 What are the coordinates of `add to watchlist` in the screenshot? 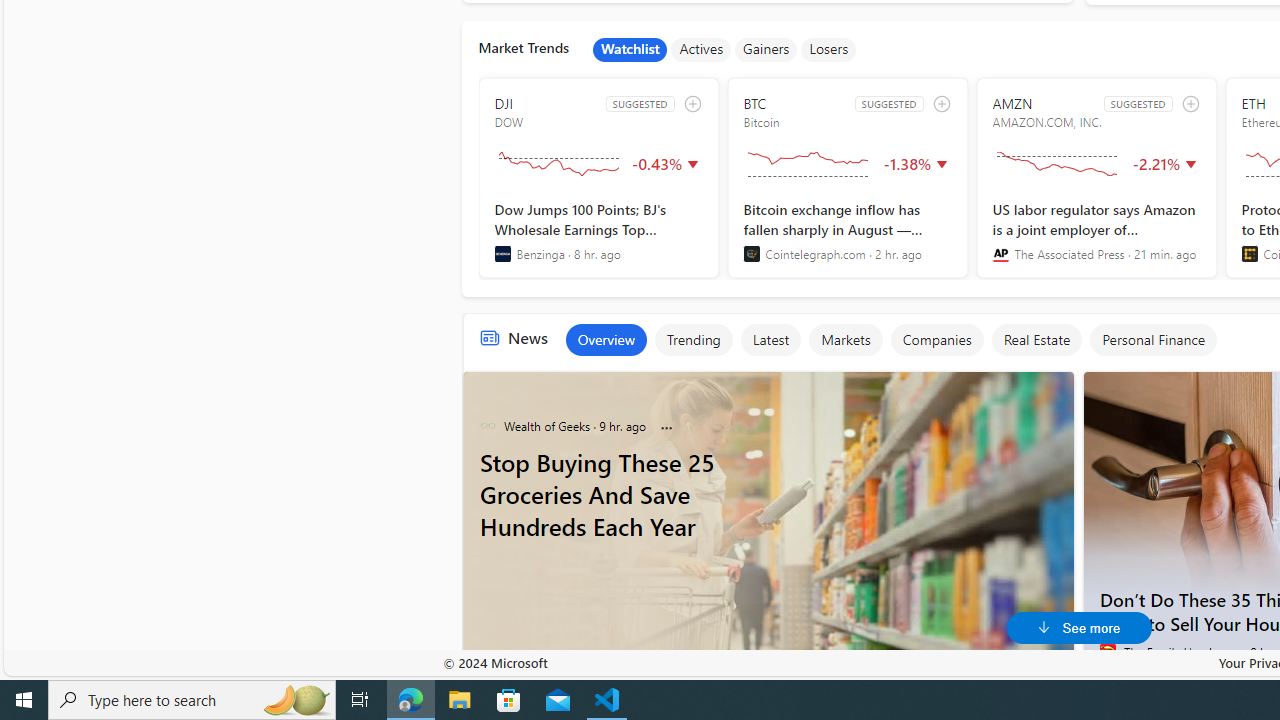 It's located at (1190, 104).